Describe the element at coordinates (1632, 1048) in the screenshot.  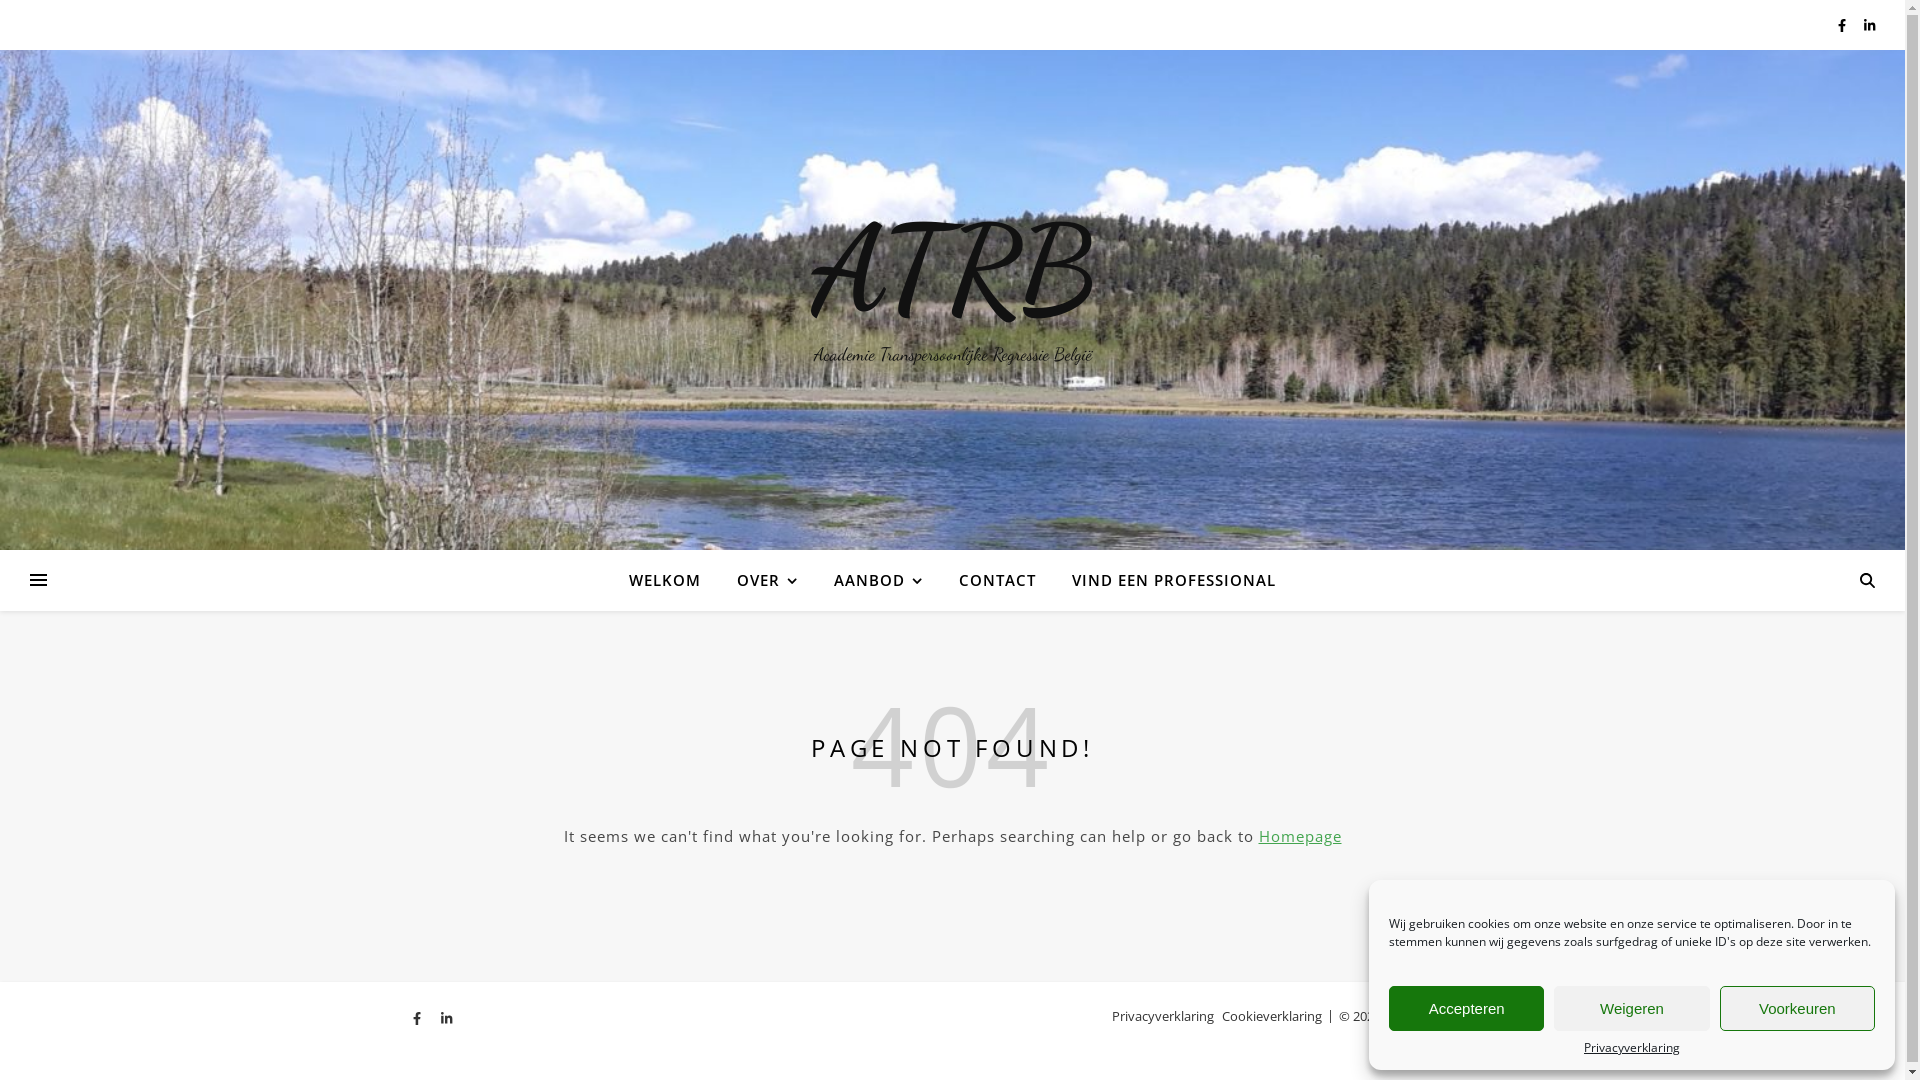
I see `Privacyverklaring` at that location.